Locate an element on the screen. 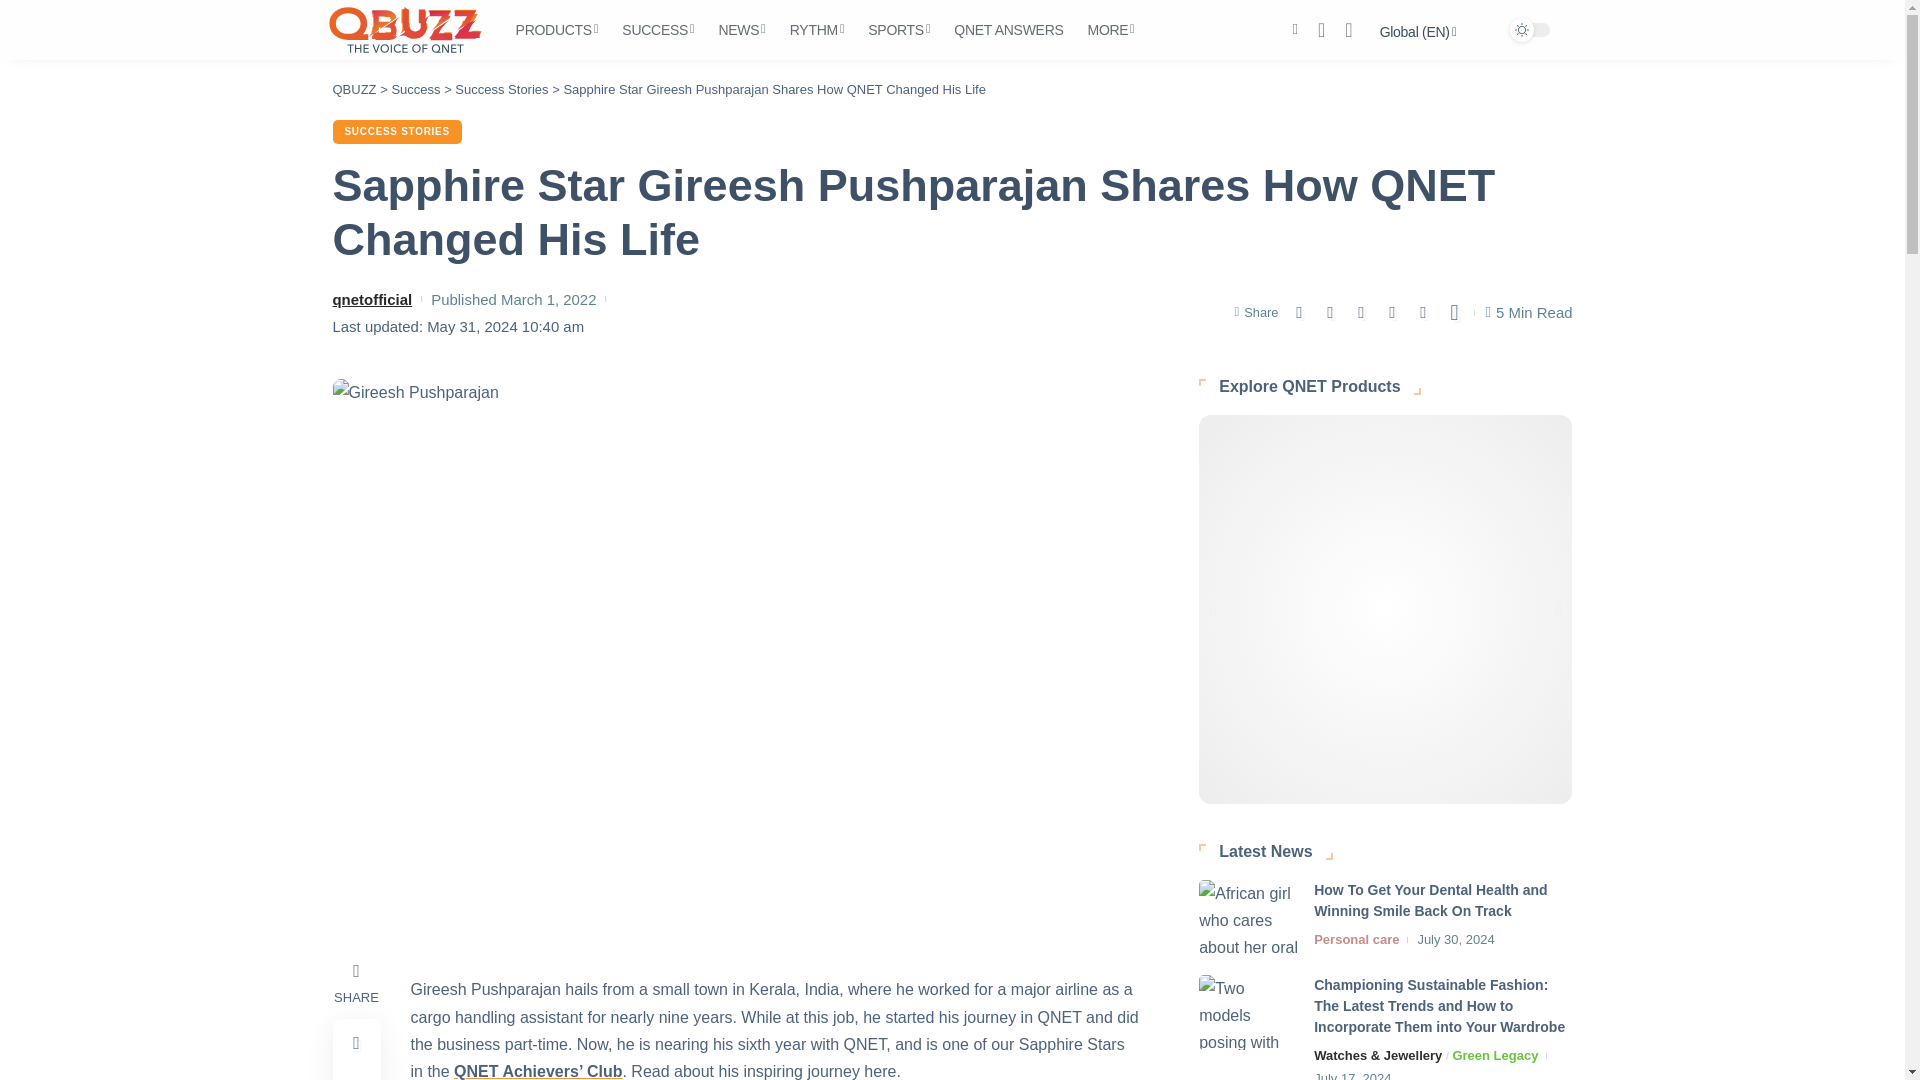 The width and height of the screenshot is (1920, 1080). NEWS is located at coordinates (742, 30).